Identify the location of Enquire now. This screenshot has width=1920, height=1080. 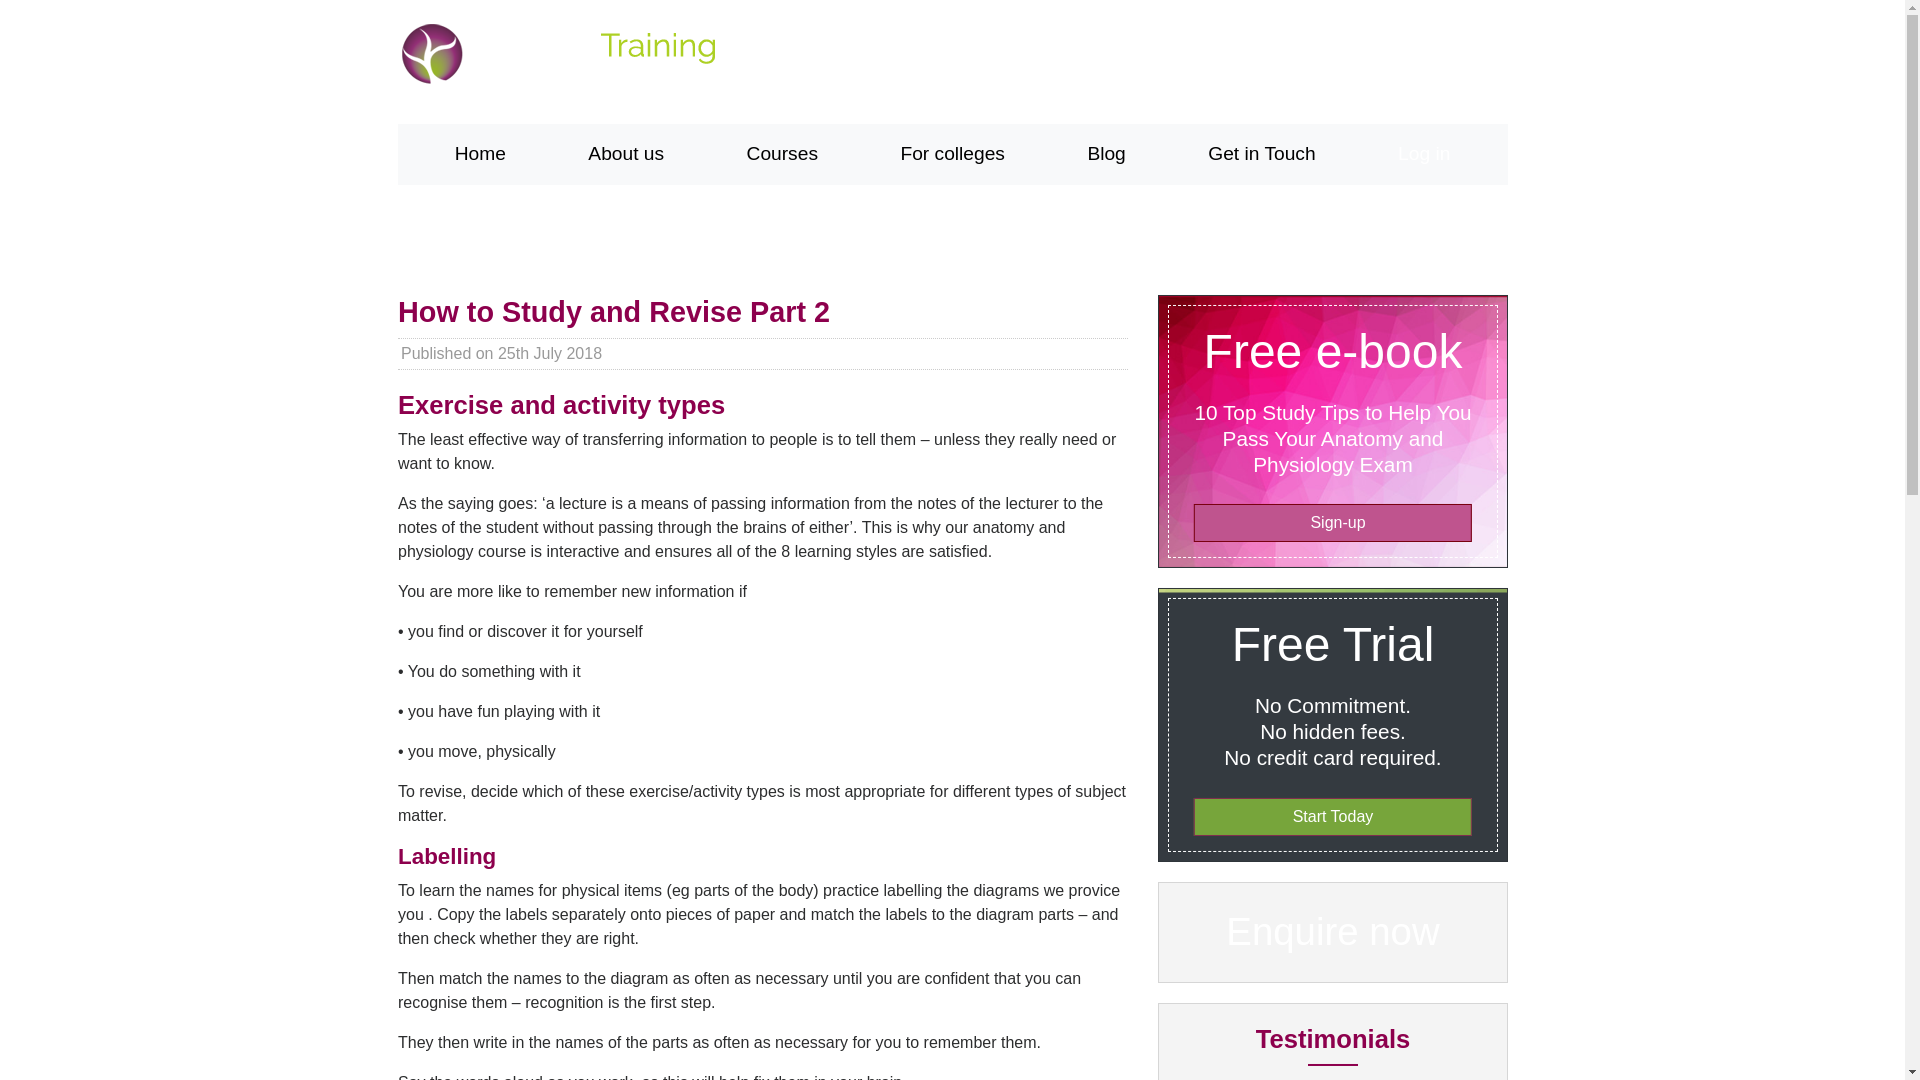
(1331, 938).